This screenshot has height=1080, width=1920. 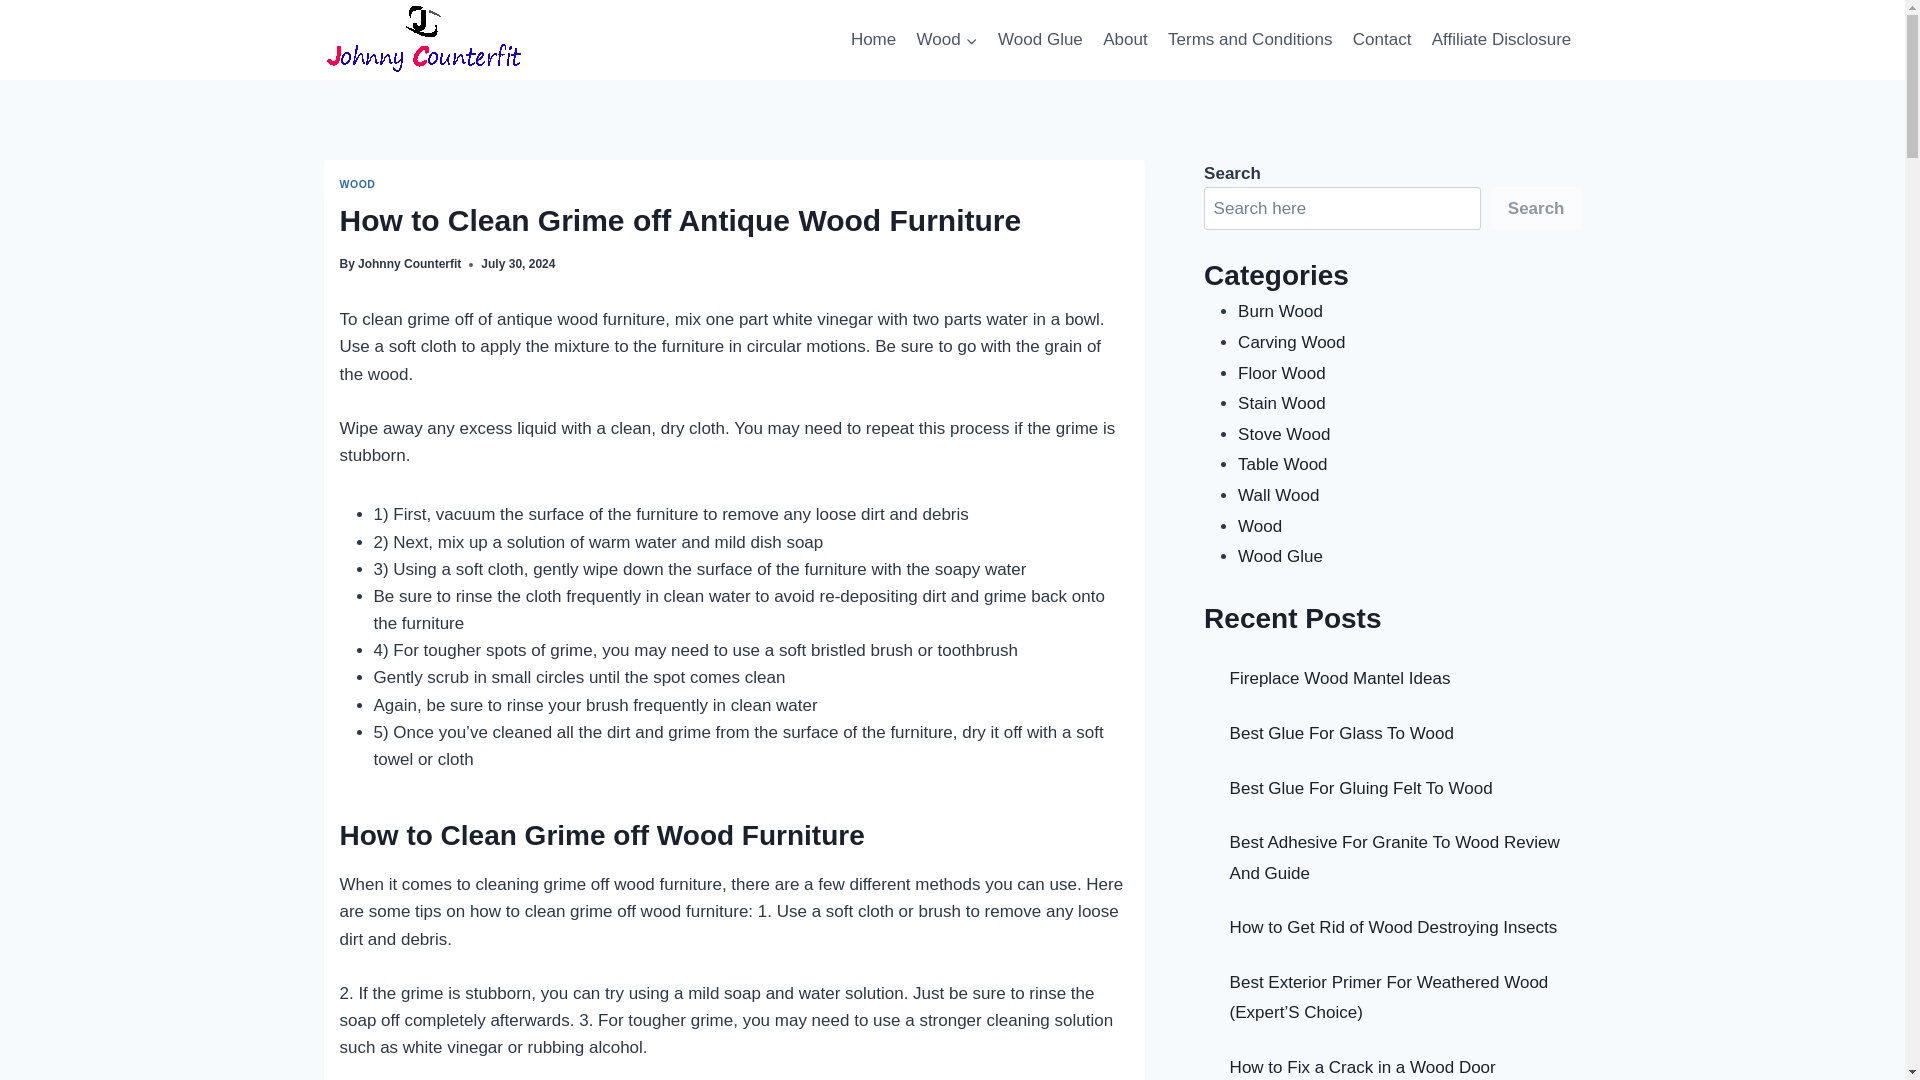 What do you see at coordinates (408, 264) in the screenshot?
I see `Johnny Counterfit` at bounding box center [408, 264].